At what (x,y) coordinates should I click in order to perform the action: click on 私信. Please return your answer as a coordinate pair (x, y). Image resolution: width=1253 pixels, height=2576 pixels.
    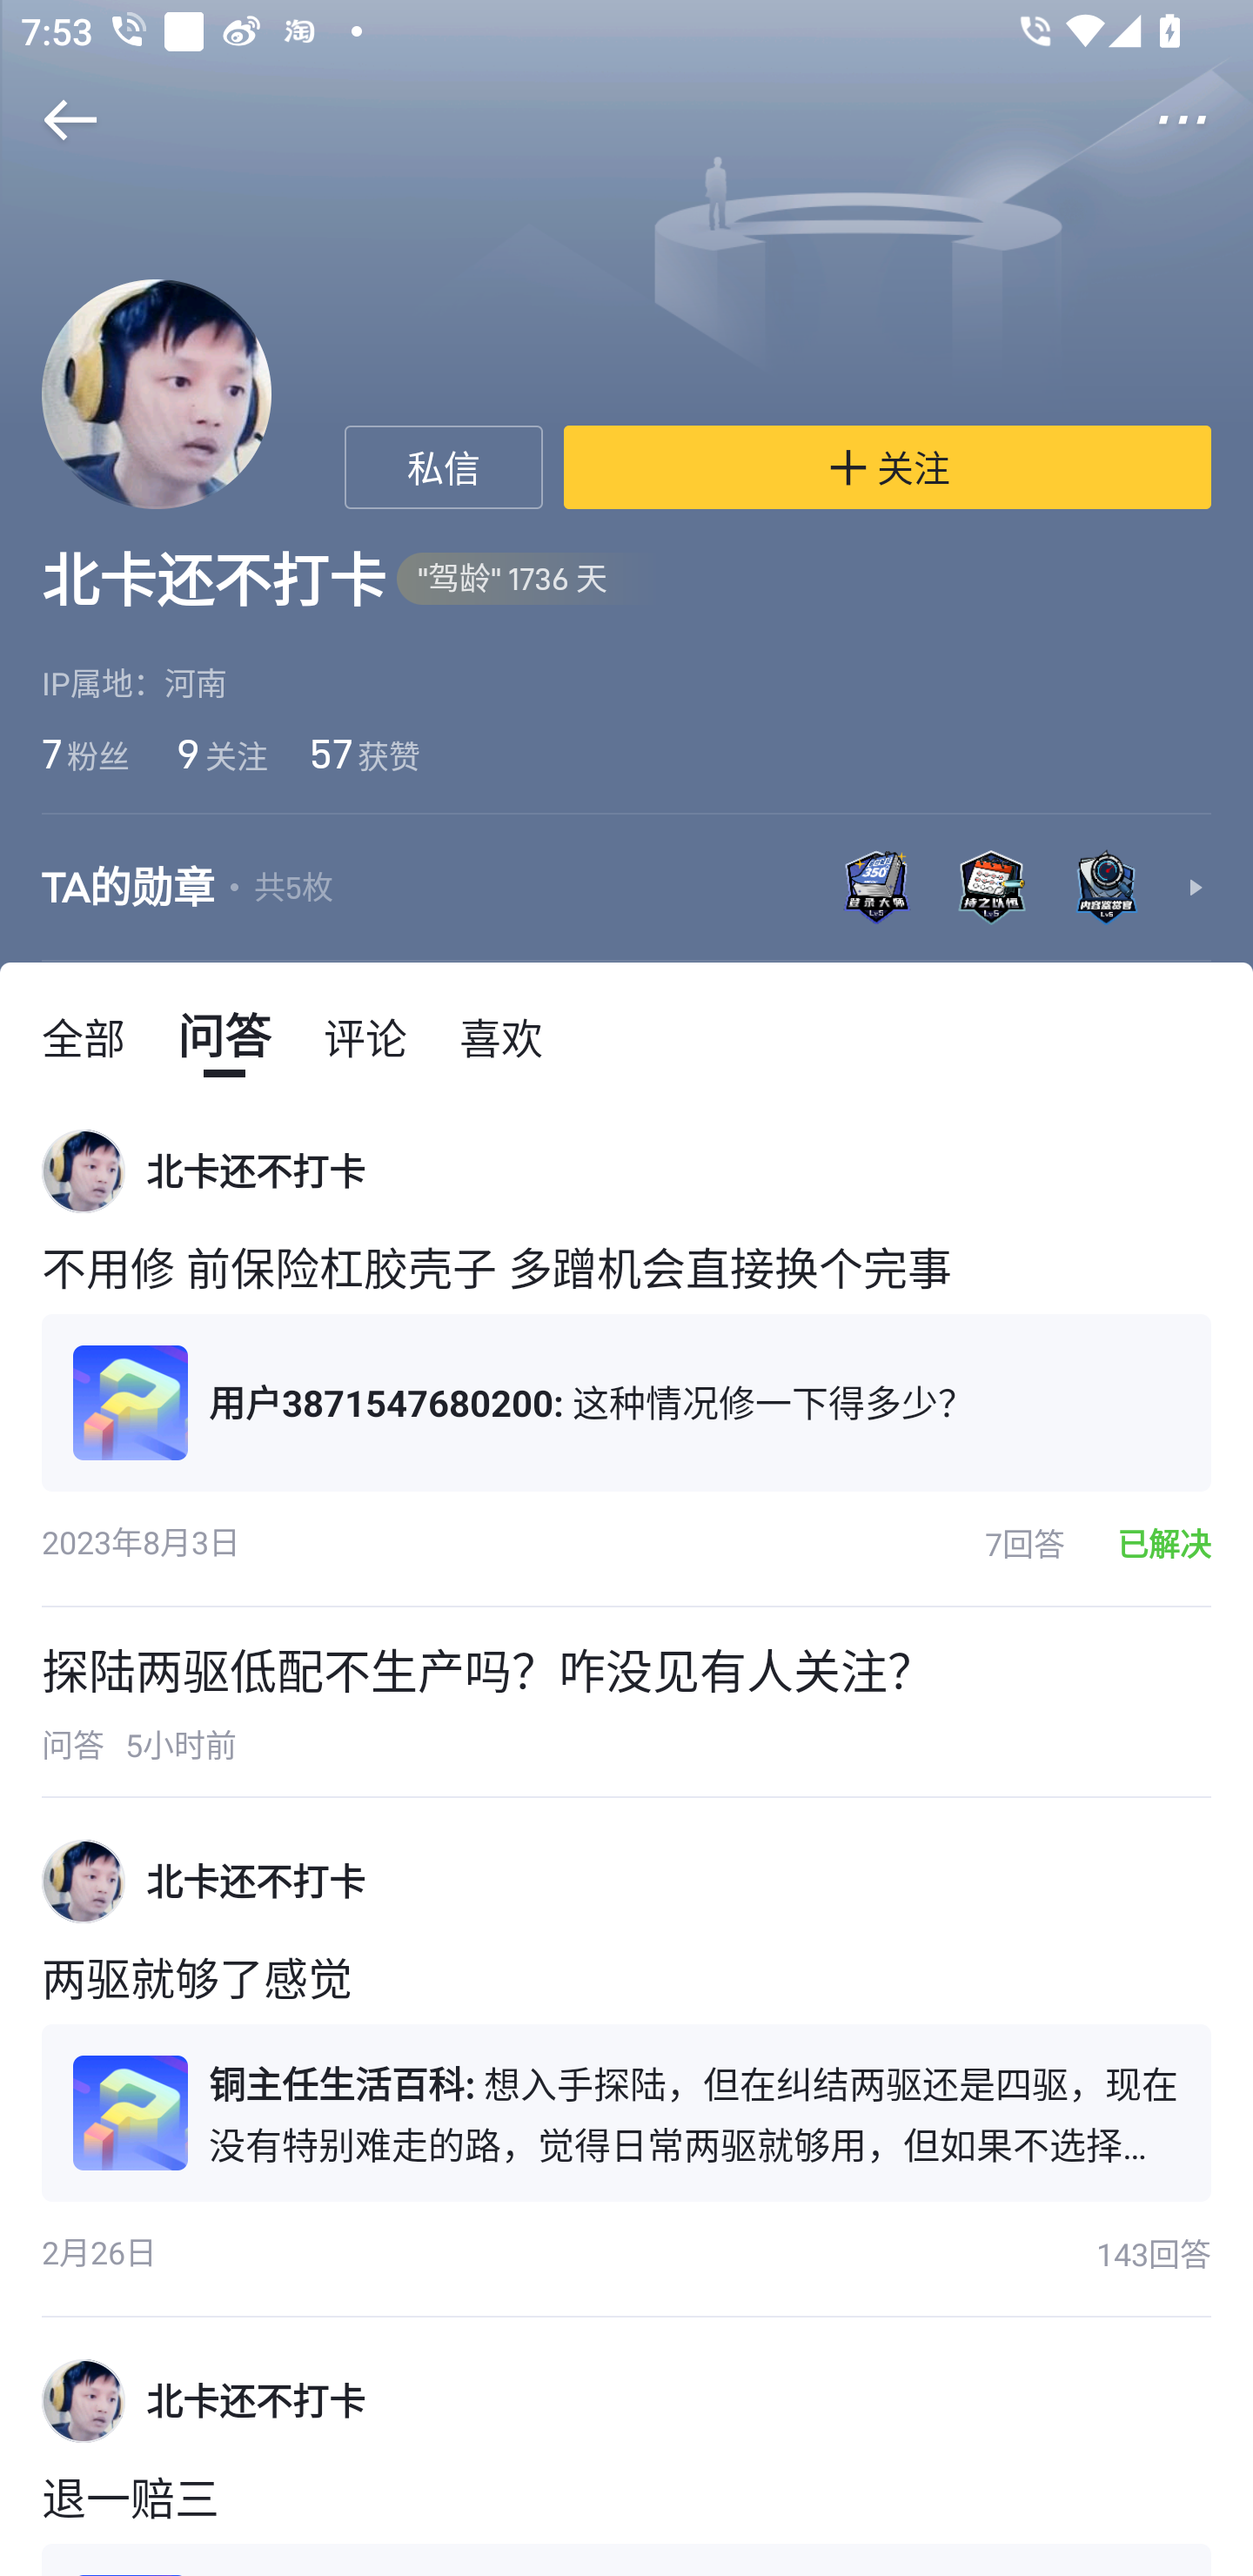
    Looking at the image, I should click on (444, 467).